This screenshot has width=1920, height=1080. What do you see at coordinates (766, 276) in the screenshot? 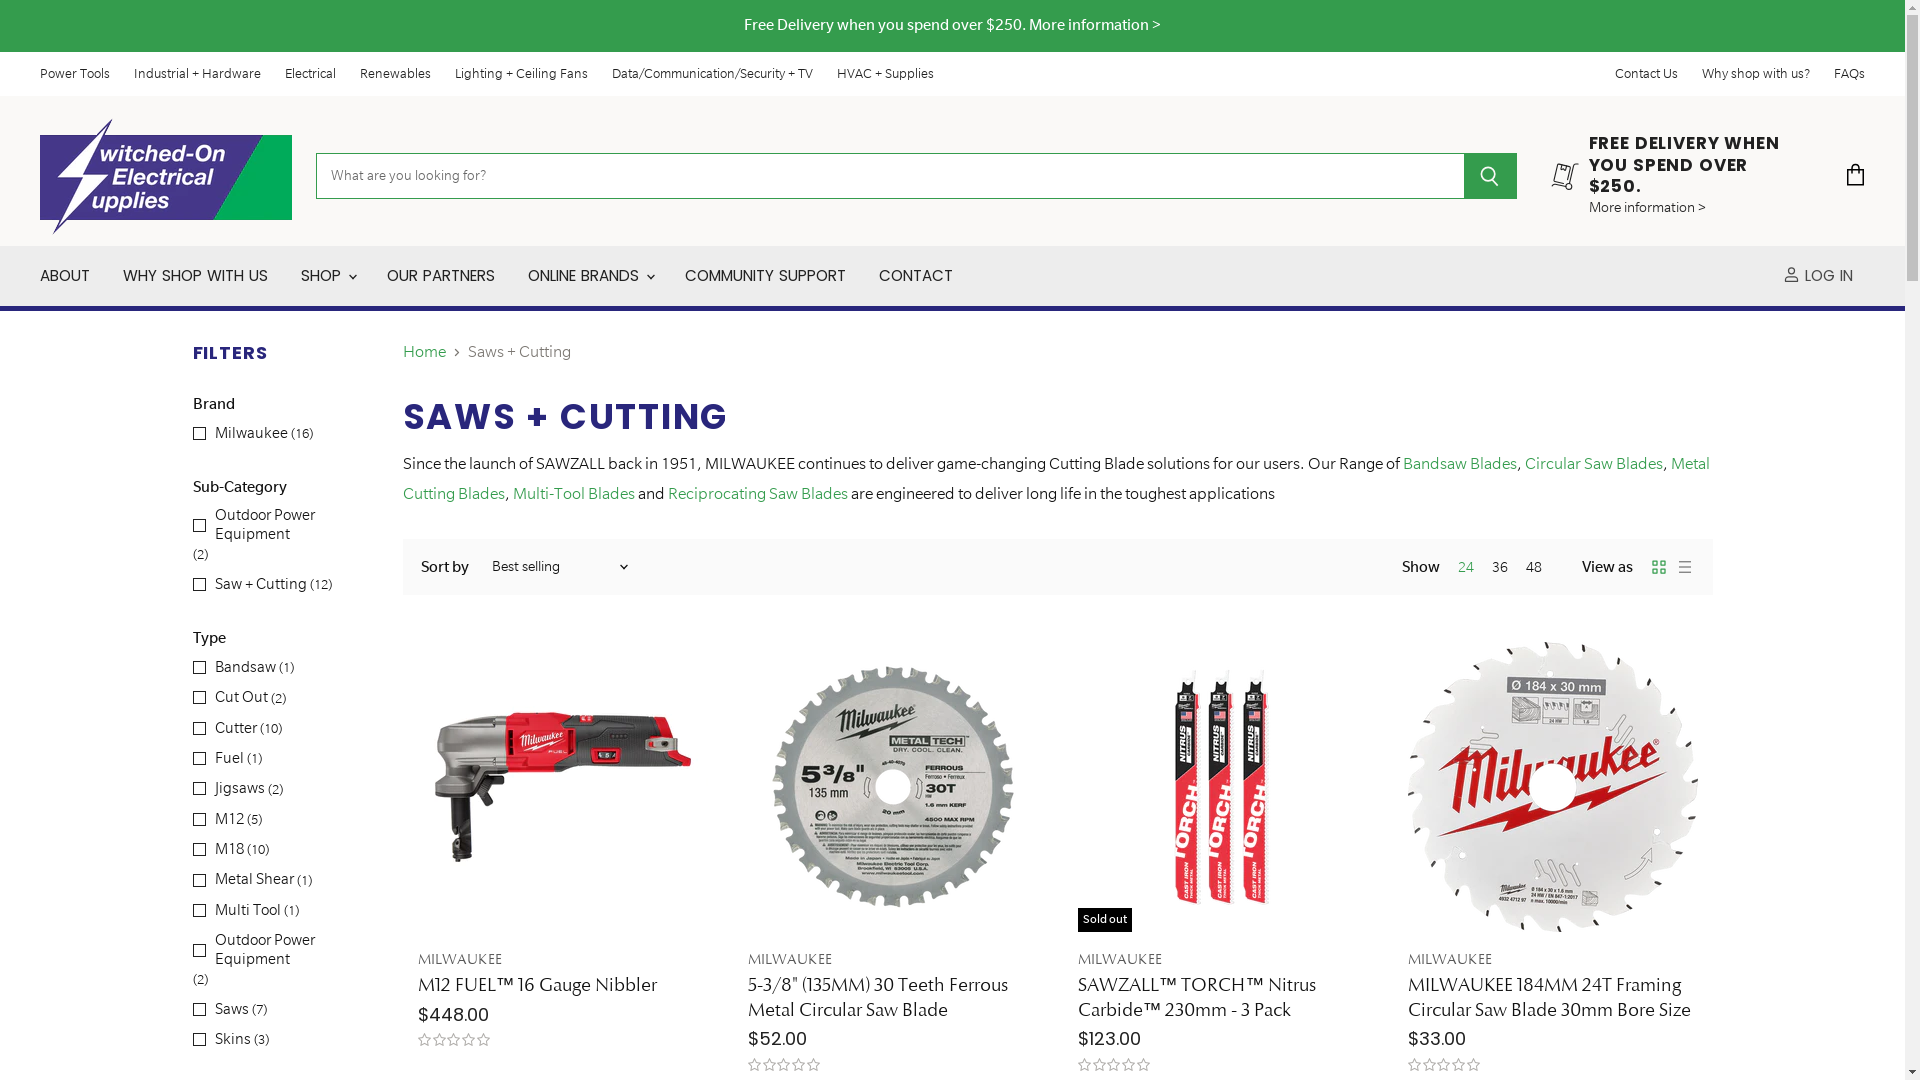
I see `COMMUNITY SUPPORT` at bounding box center [766, 276].